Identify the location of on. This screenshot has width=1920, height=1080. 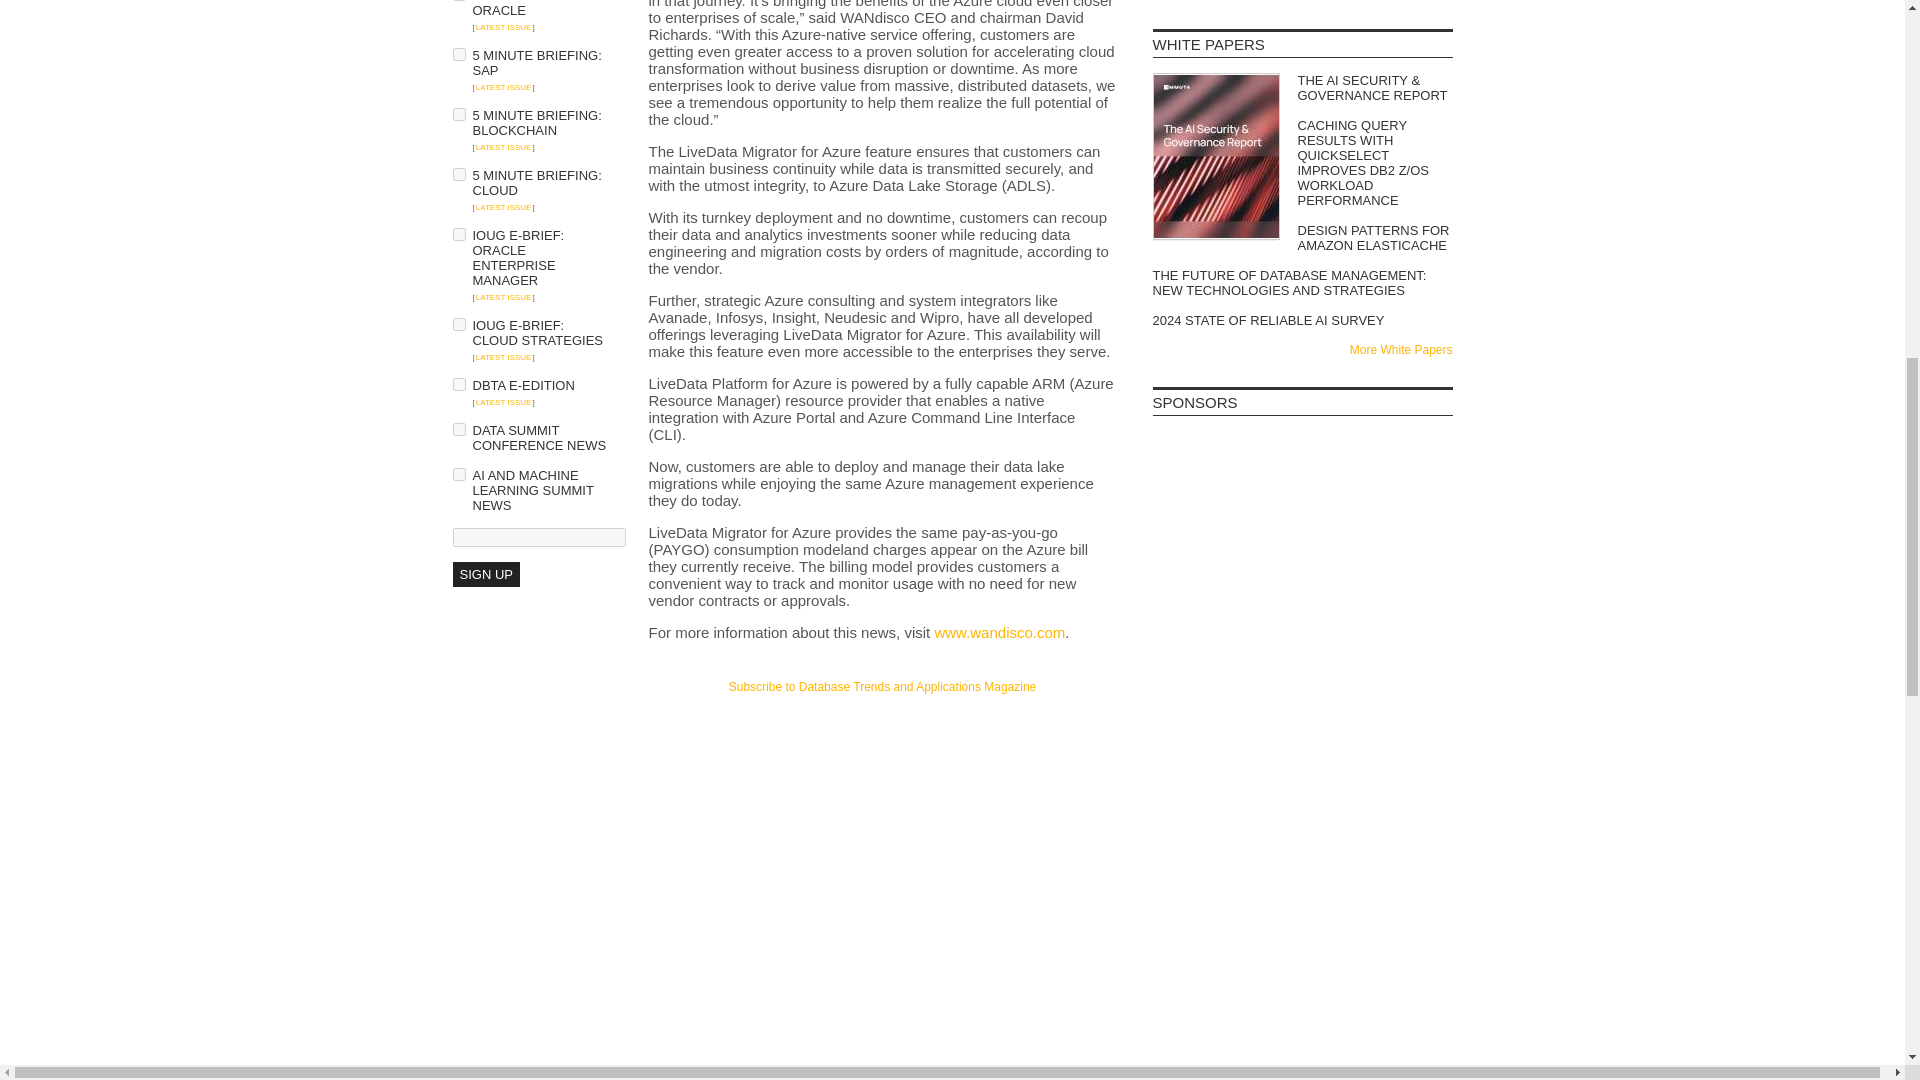
(458, 174).